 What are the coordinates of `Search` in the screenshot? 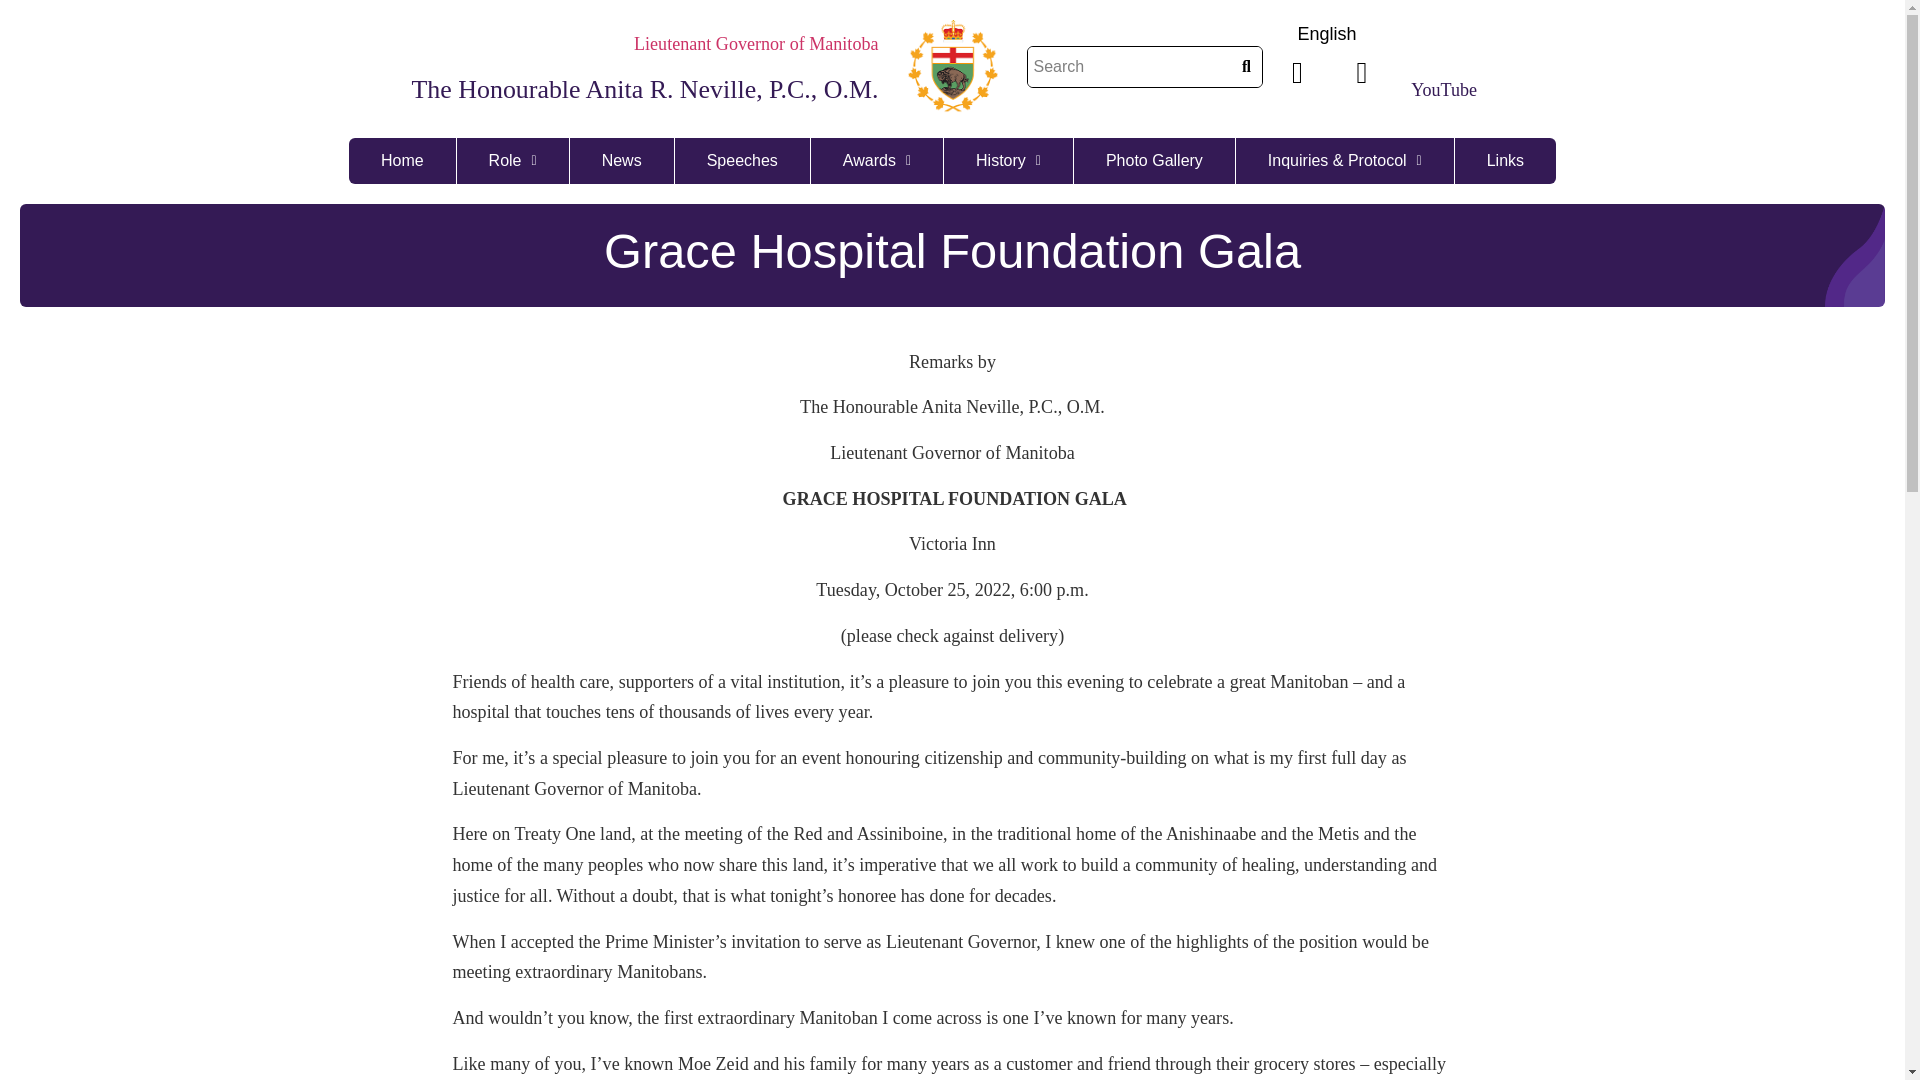 It's located at (1130, 66).